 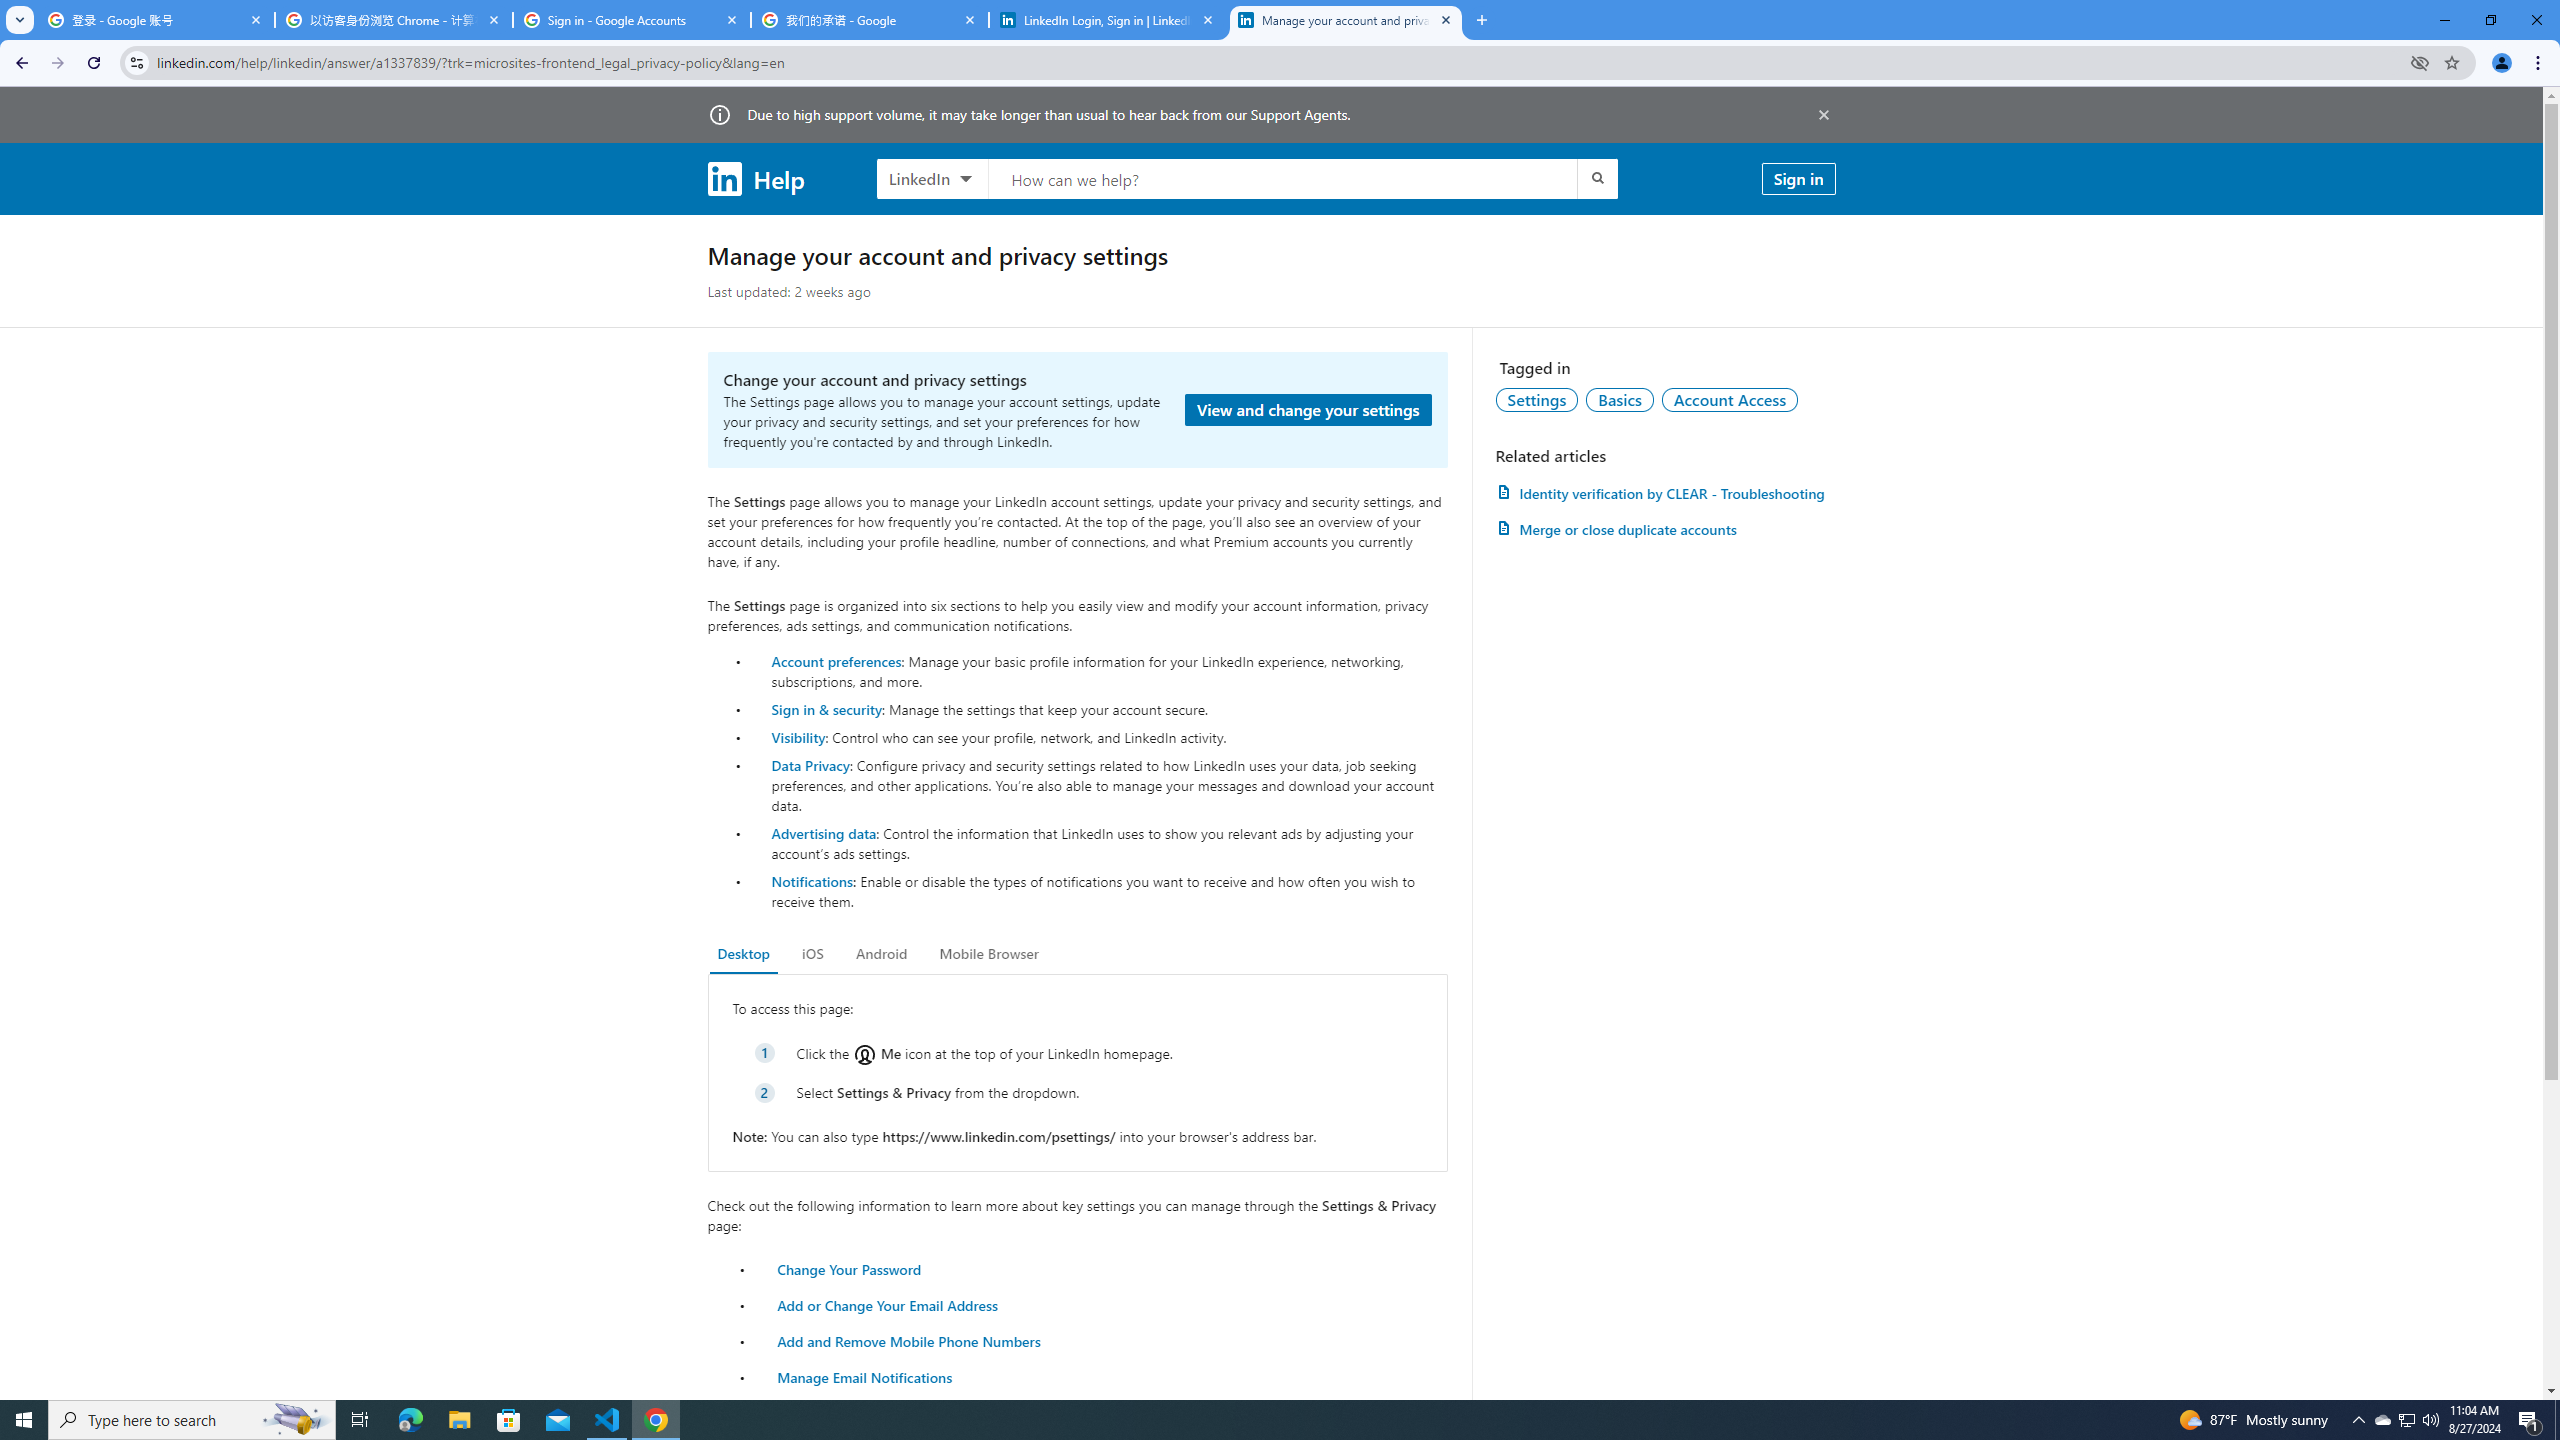 I want to click on Manage your account and privacy settings | LinkedIn Help, so click(x=1346, y=20).